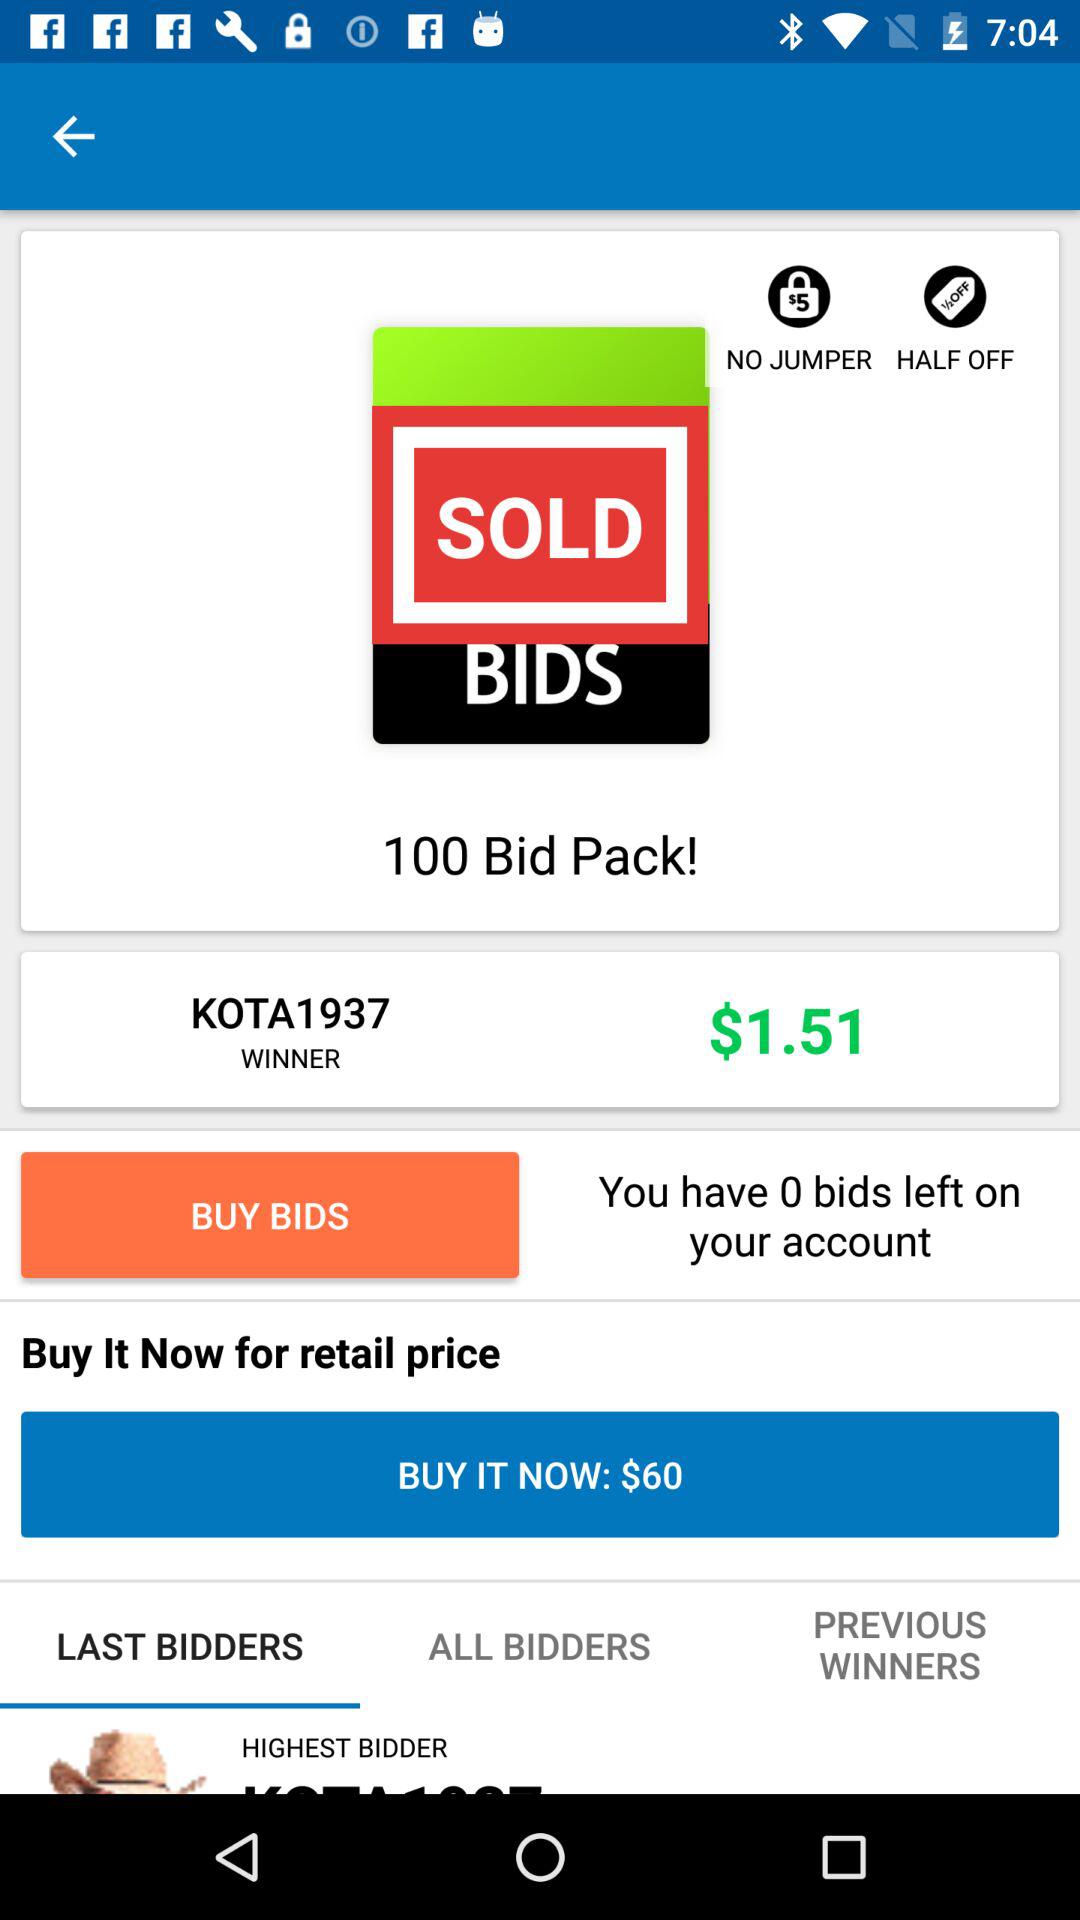 The height and width of the screenshot is (1920, 1080). What do you see at coordinates (270, 1214) in the screenshot?
I see `turn off buy bids item` at bounding box center [270, 1214].